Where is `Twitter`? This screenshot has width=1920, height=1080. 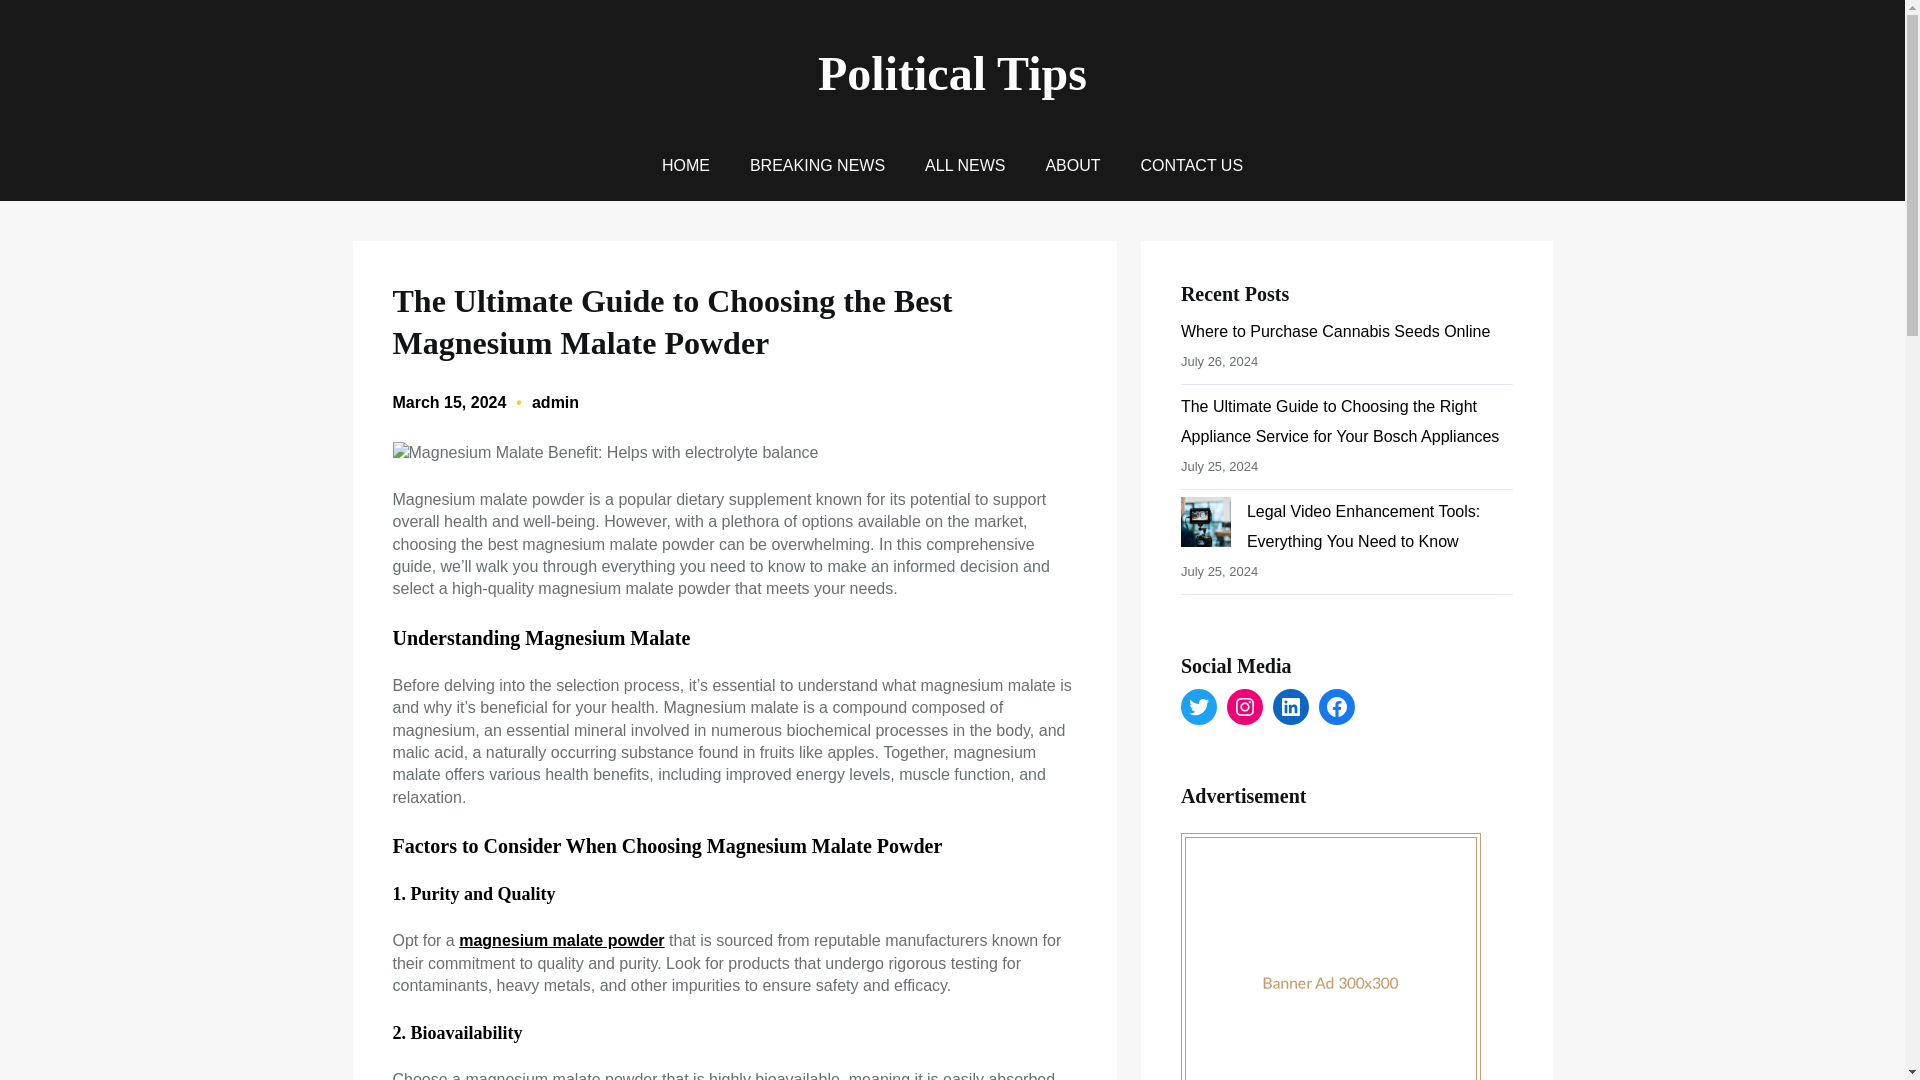 Twitter is located at coordinates (1198, 706).